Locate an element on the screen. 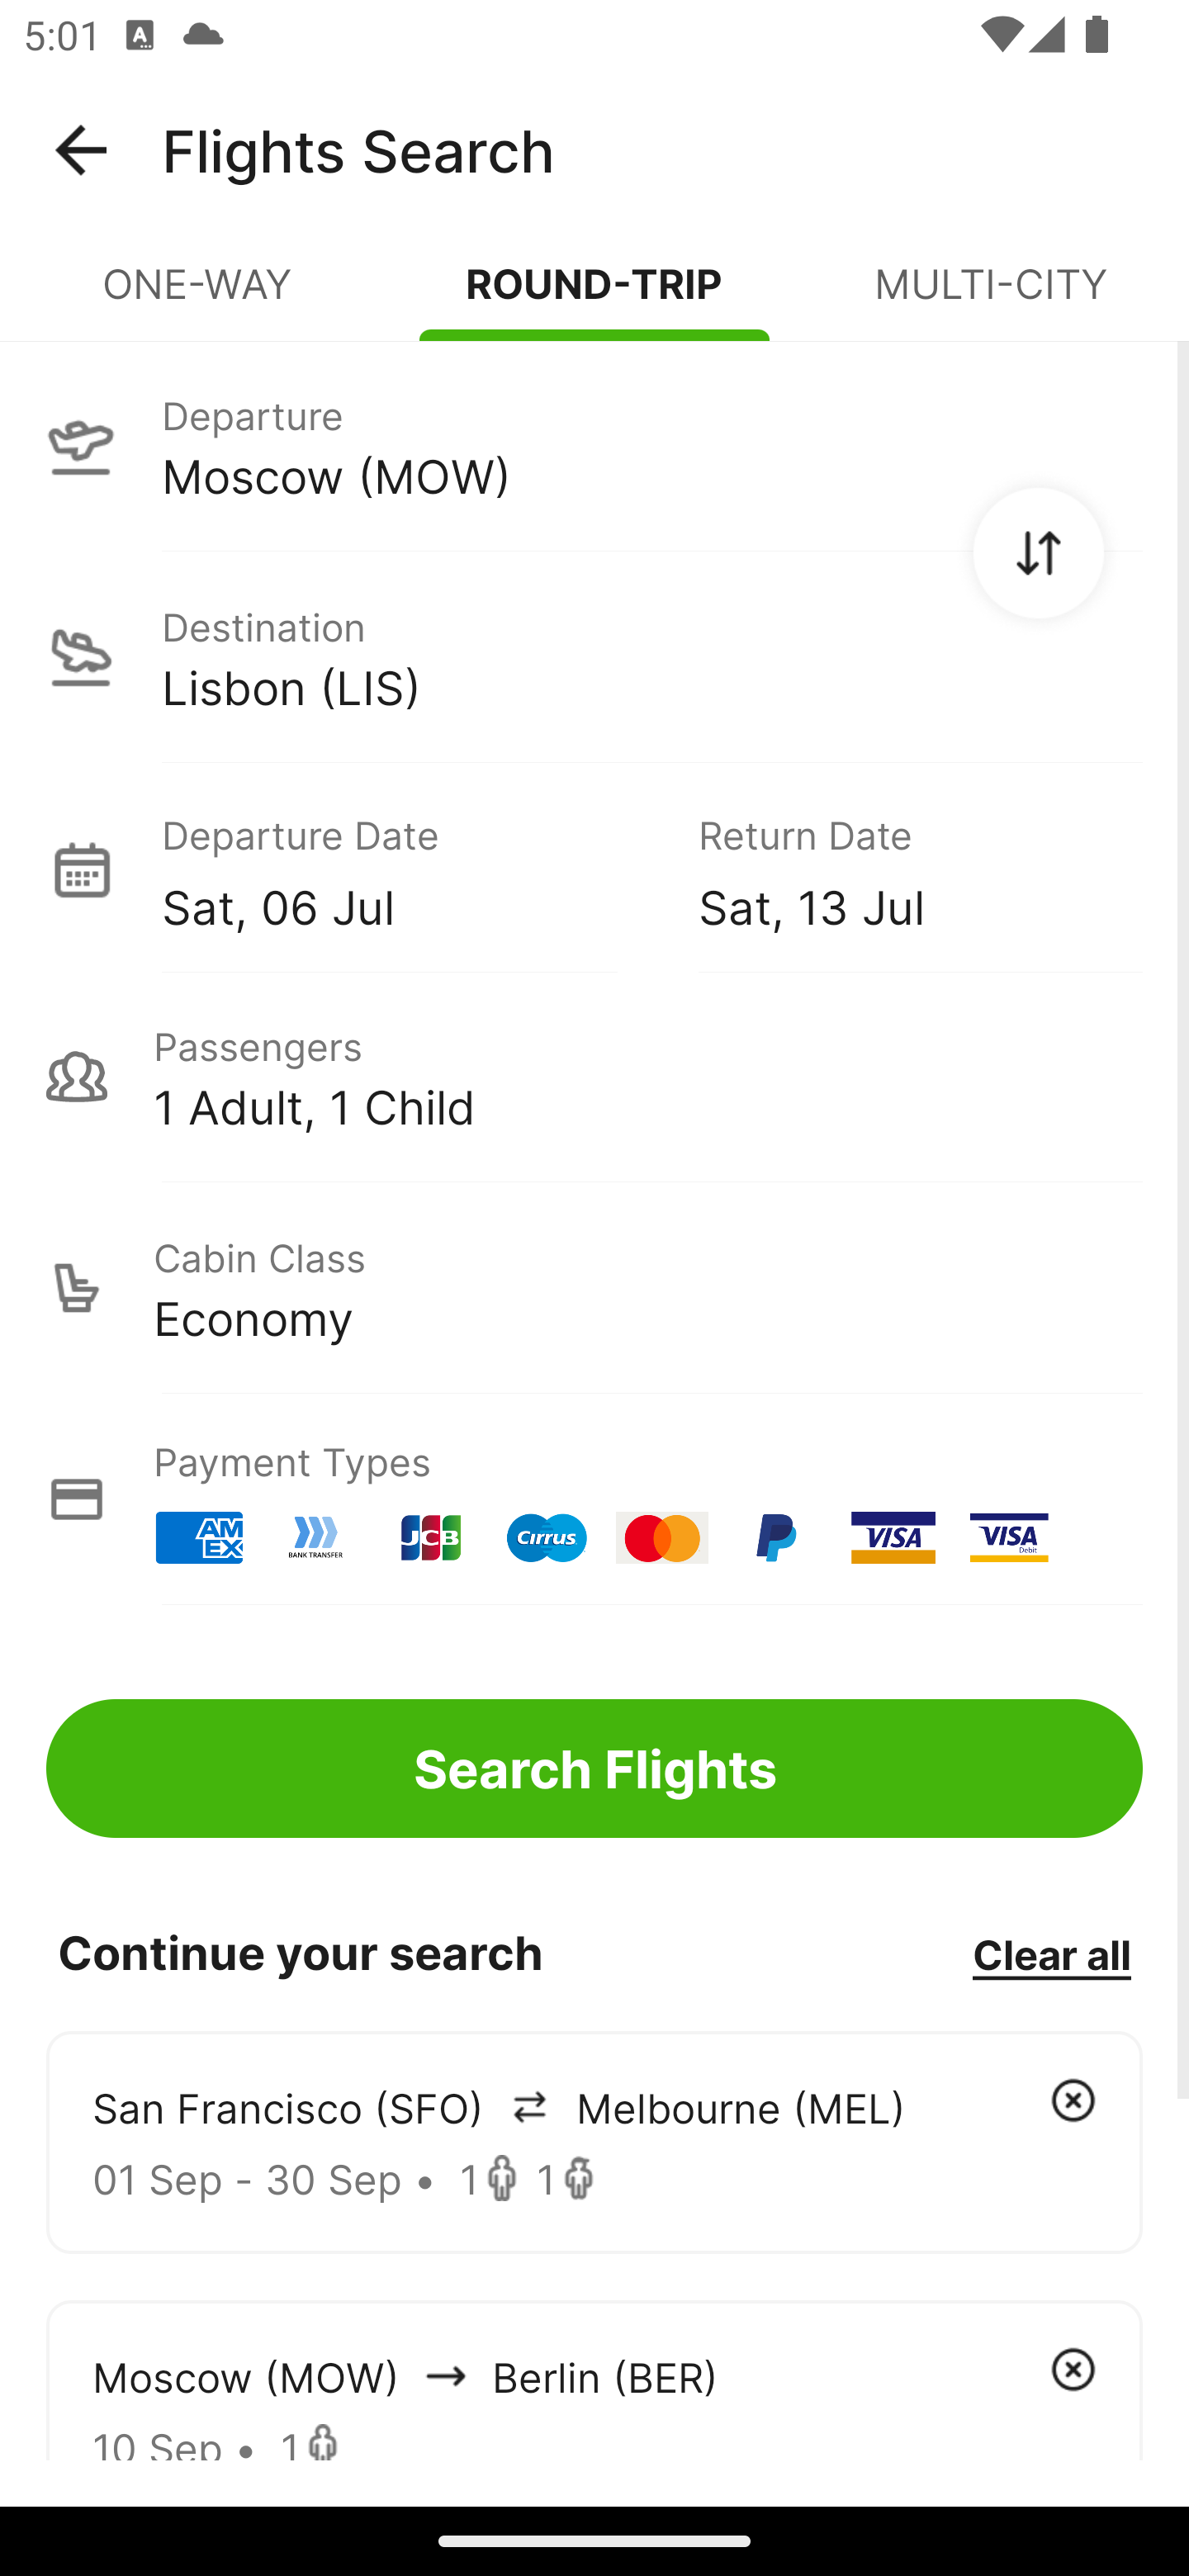 Image resolution: width=1189 pixels, height=2576 pixels. Return Date Sat, 13 Jul is located at coordinates (897, 869).